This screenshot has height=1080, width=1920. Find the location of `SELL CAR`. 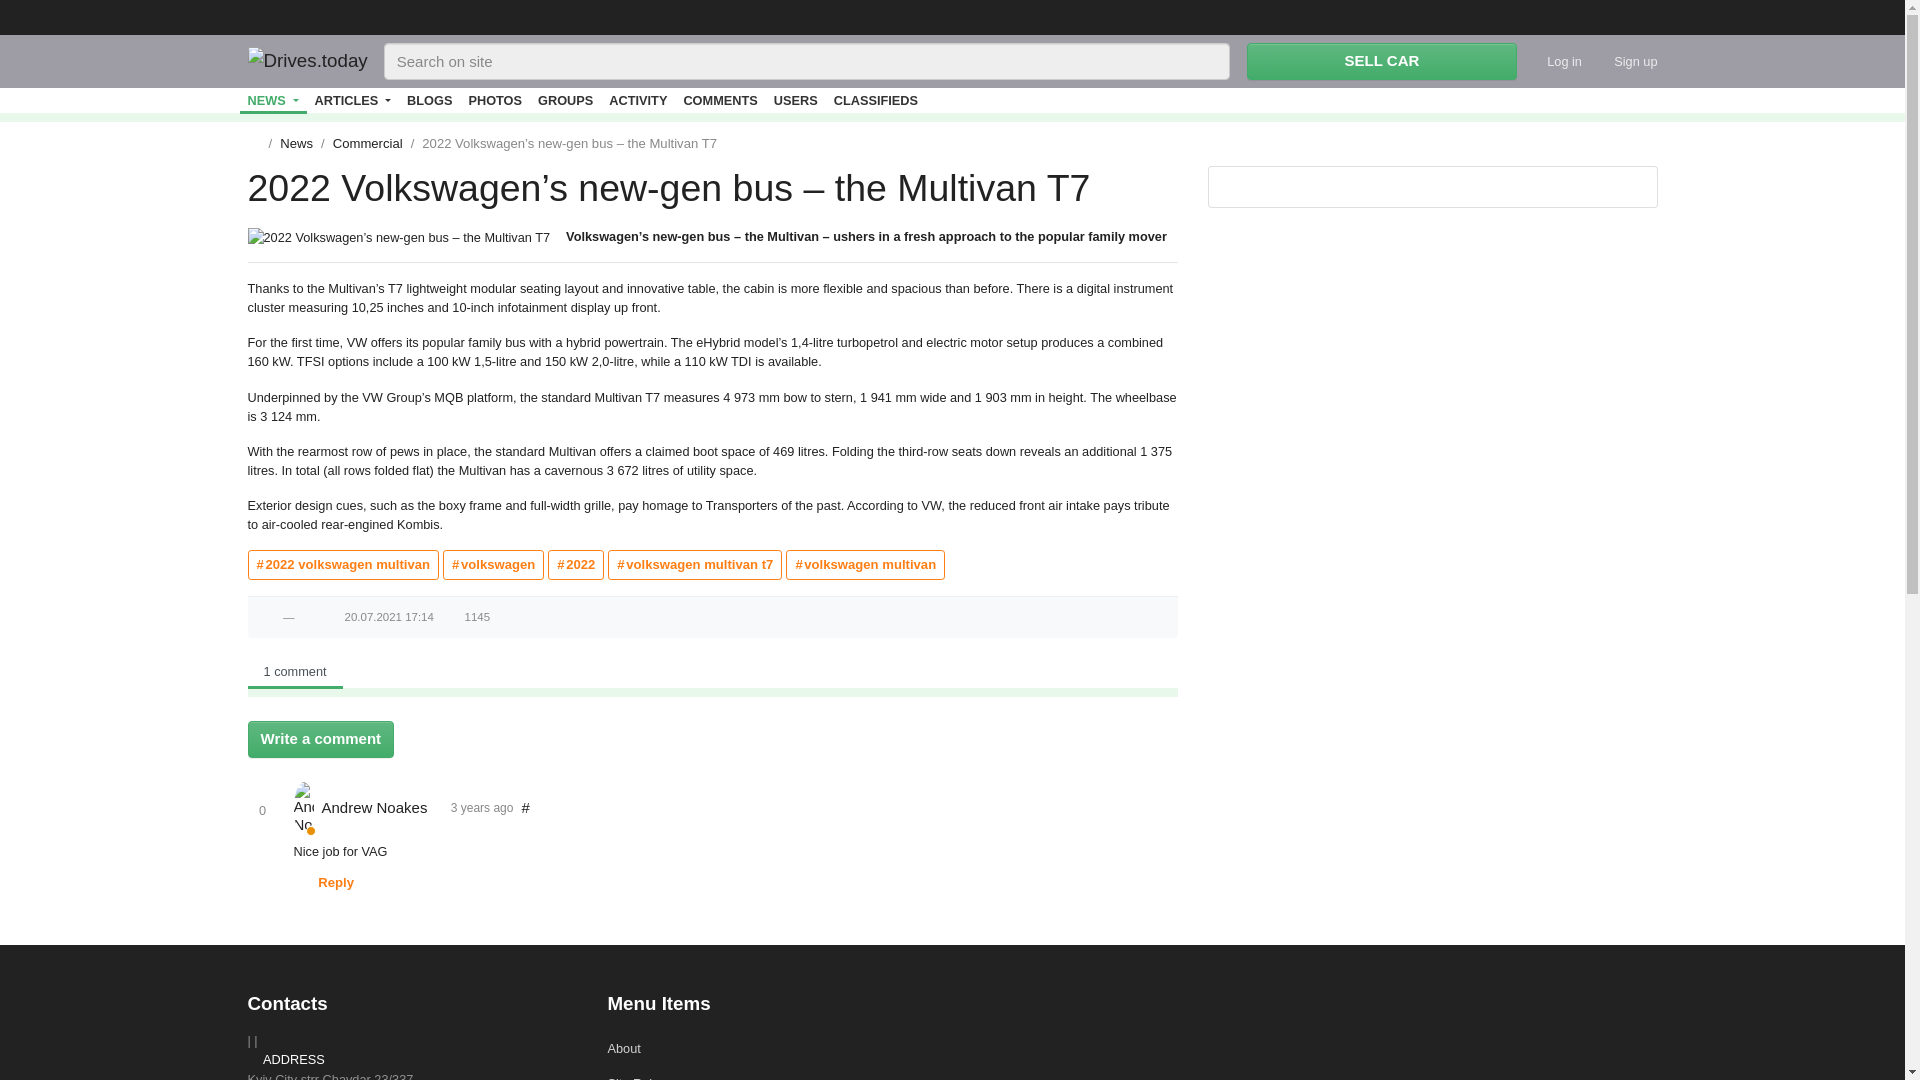

SELL CAR is located at coordinates (1381, 61).